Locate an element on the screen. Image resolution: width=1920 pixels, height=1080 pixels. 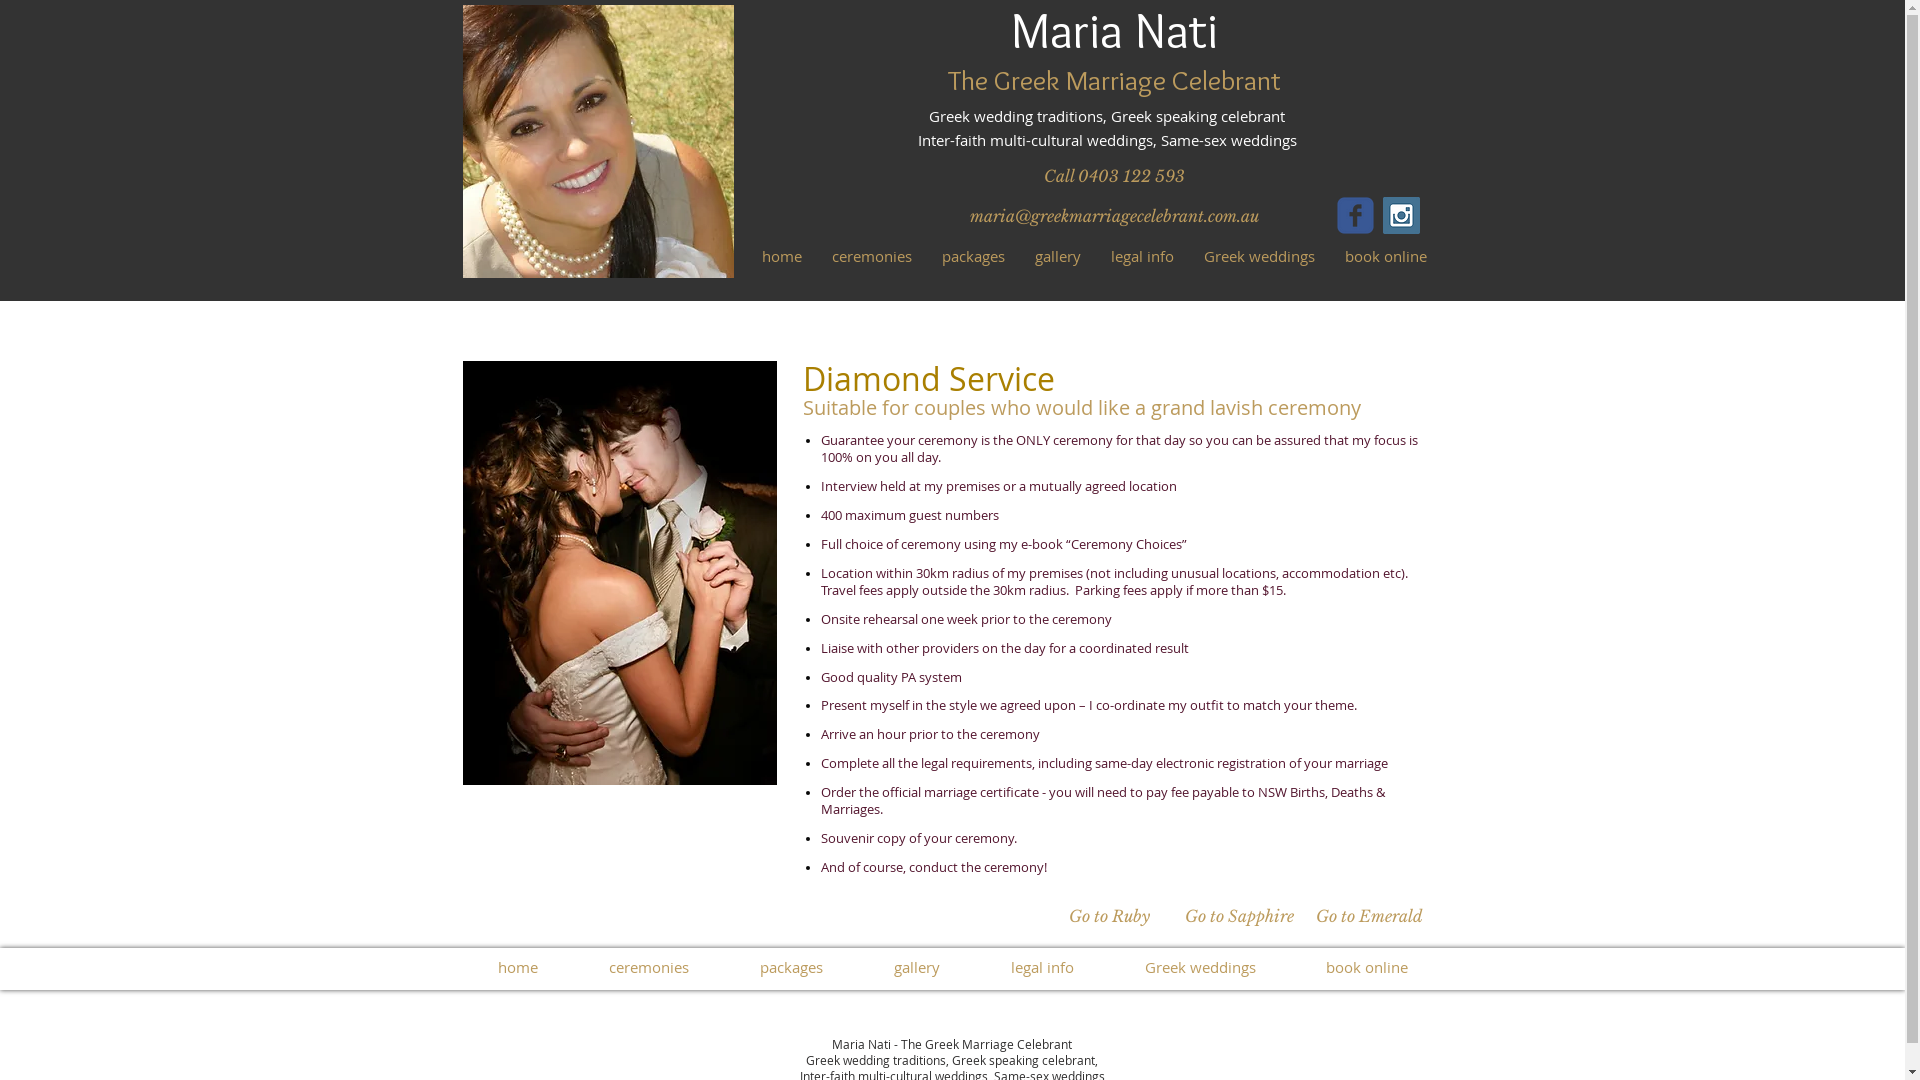
legal info is located at coordinates (1142, 256).